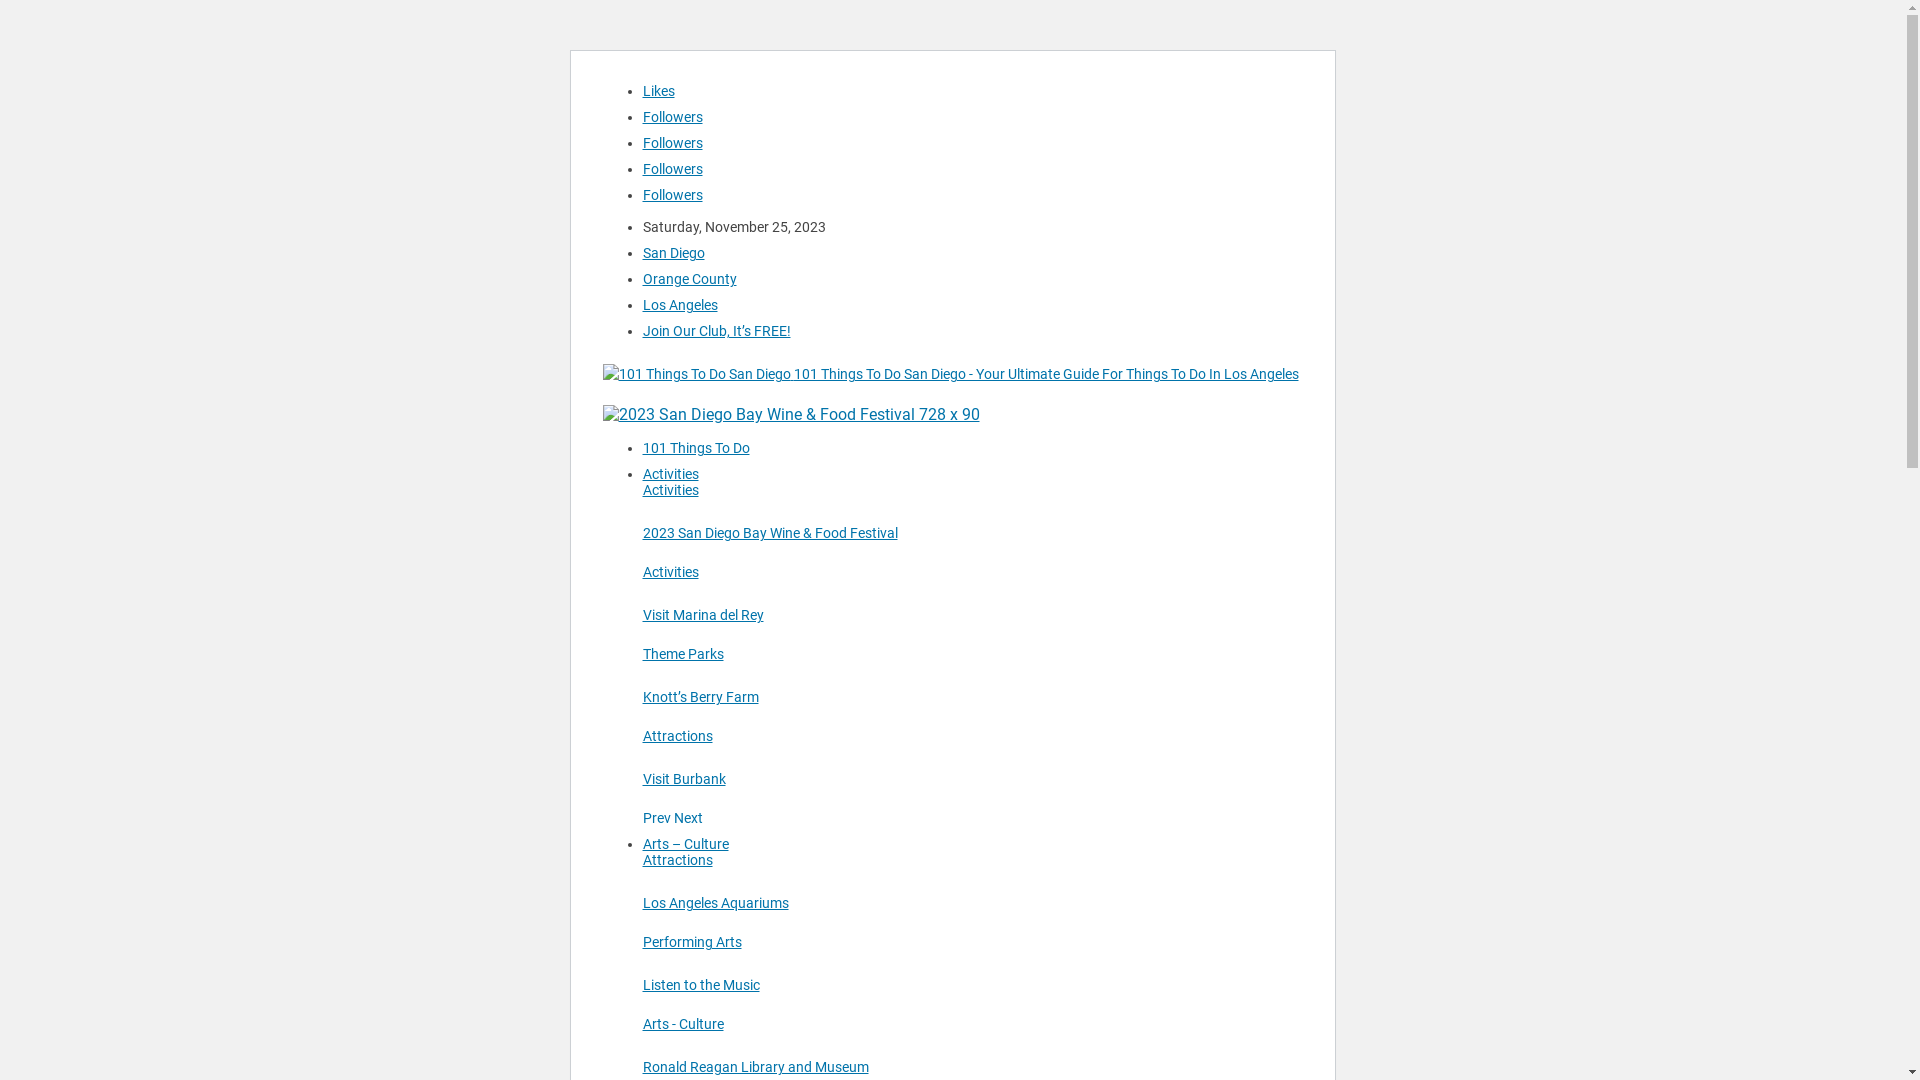 This screenshot has width=1920, height=1080. Describe the element at coordinates (684, 779) in the screenshot. I see `Visit Burbank` at that location.